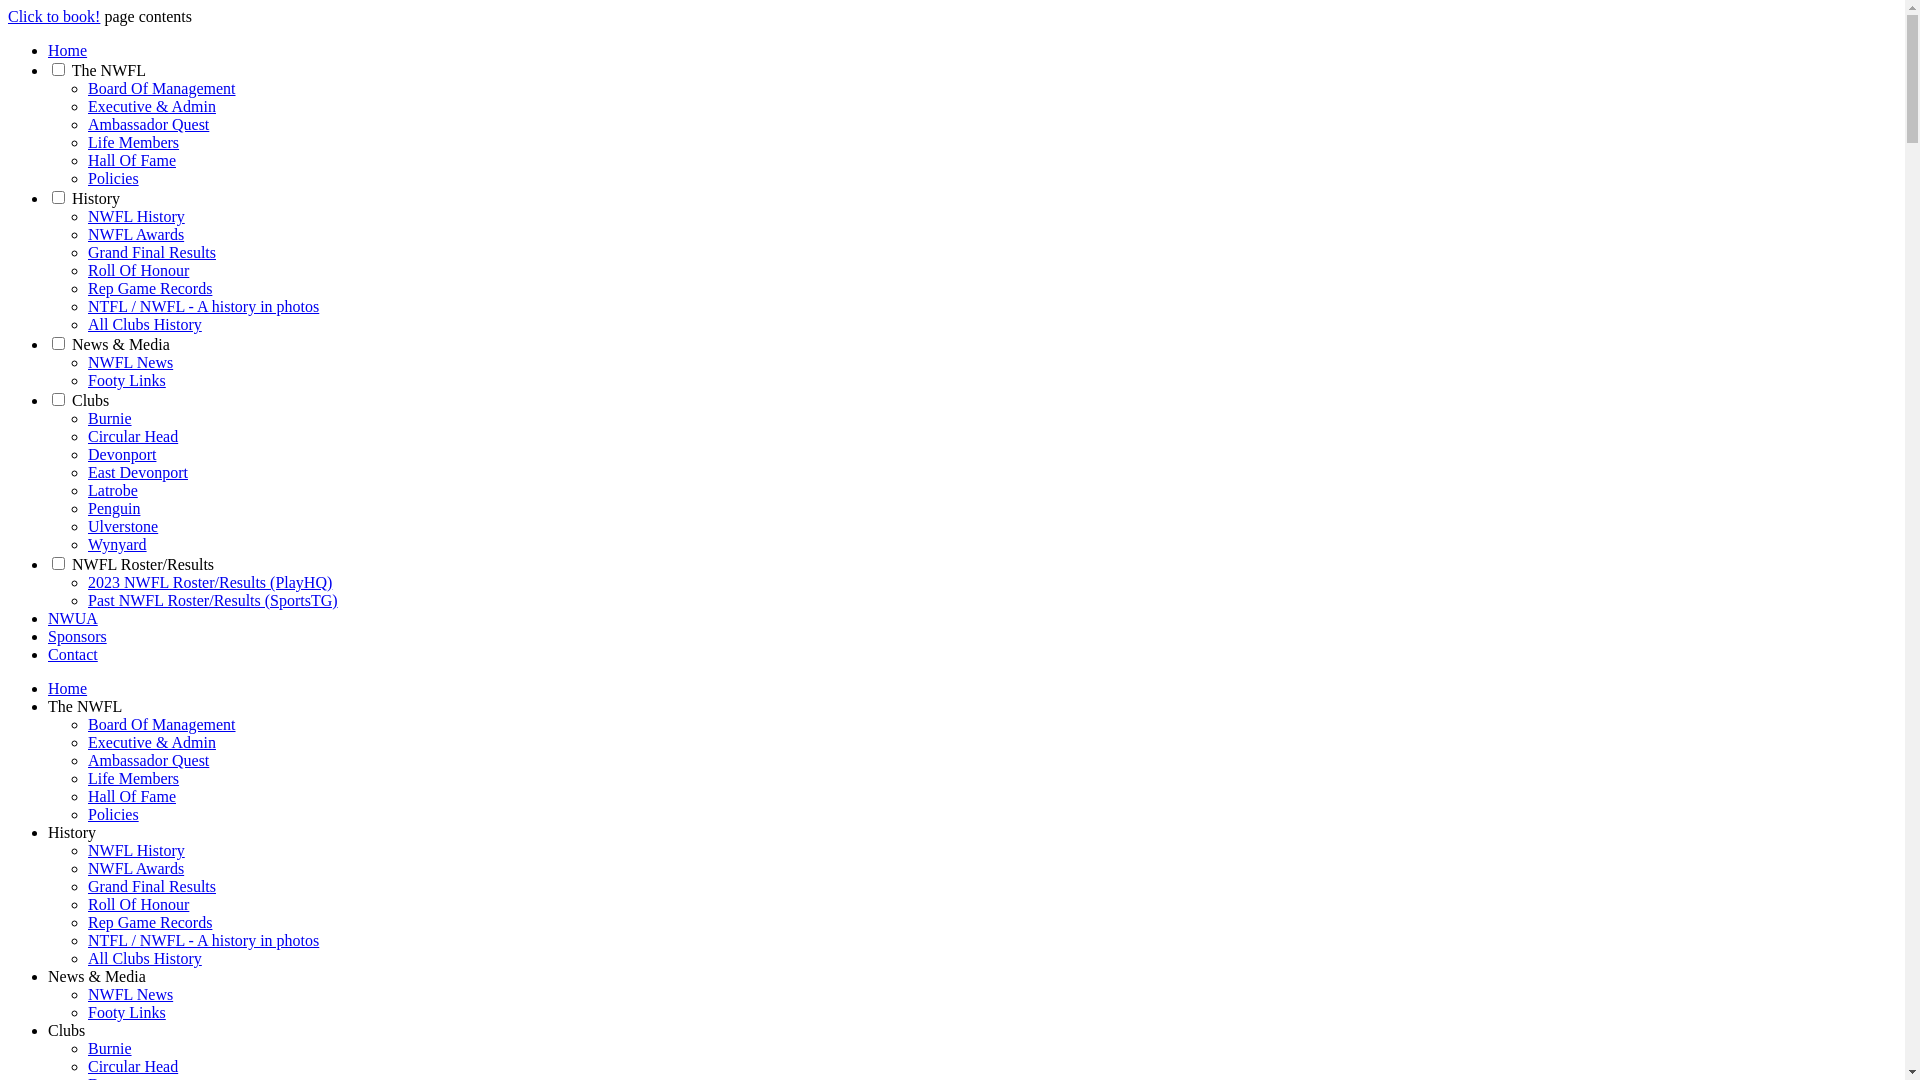  Describe the element at coordinates (150, 922) in the screenshot. I see `Rep Game Records` at that location.